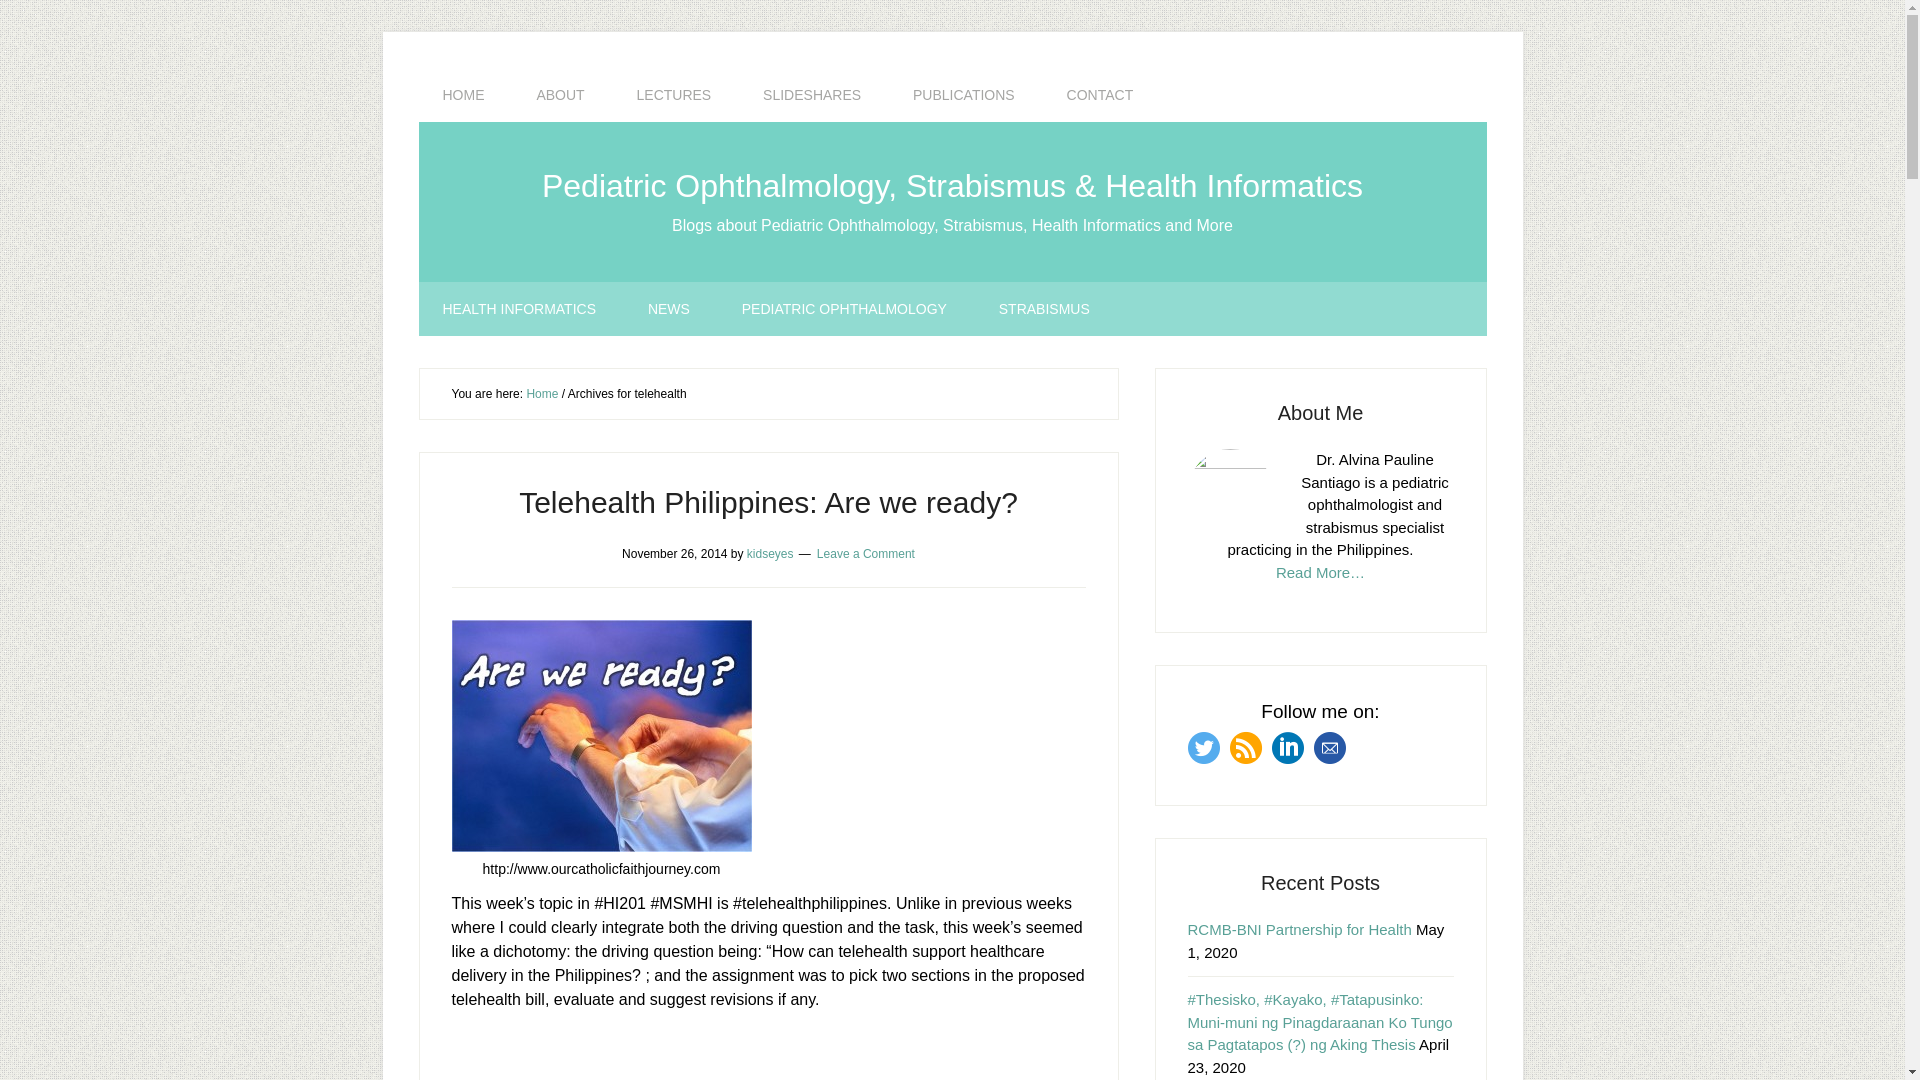  What do you see at coordinates (1100, 95) in the screenshot?
I see `CONTACT` at bounding box center [1100, 95].